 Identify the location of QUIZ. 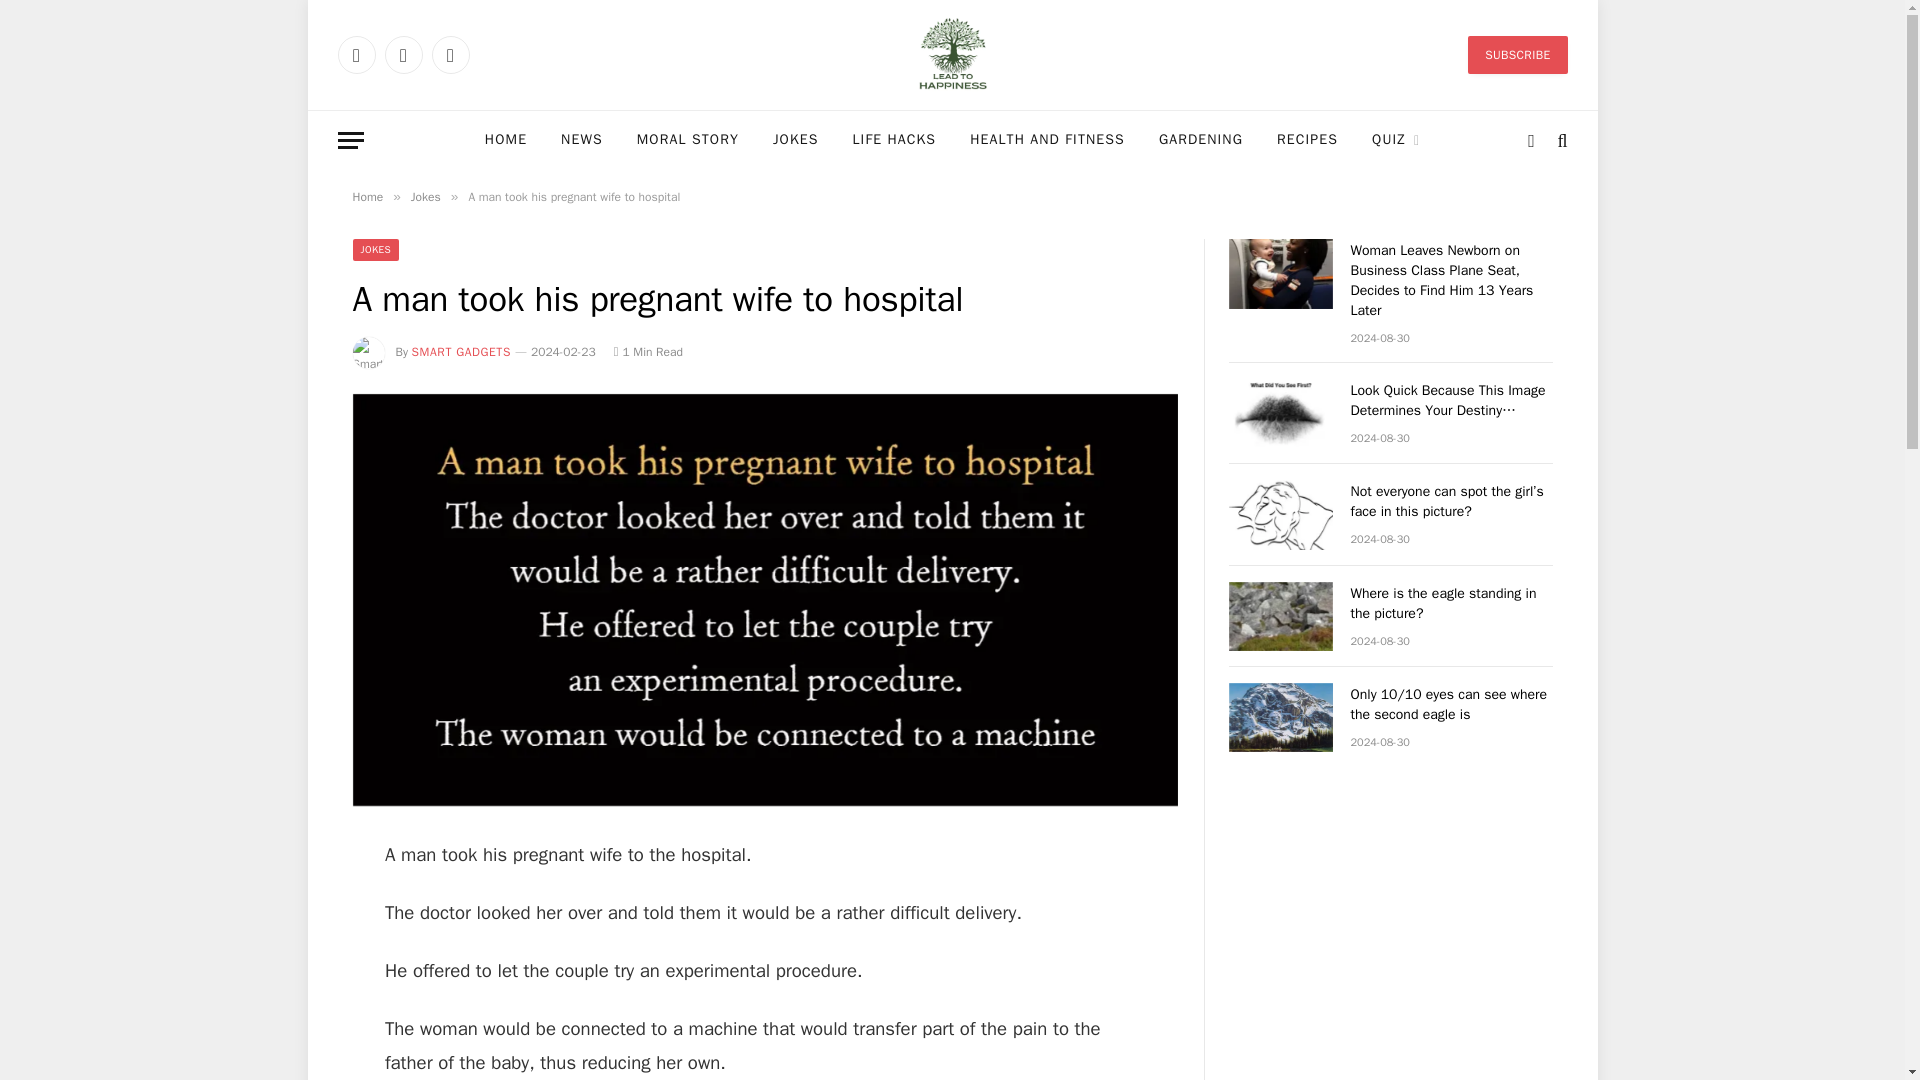
(1396, 140).